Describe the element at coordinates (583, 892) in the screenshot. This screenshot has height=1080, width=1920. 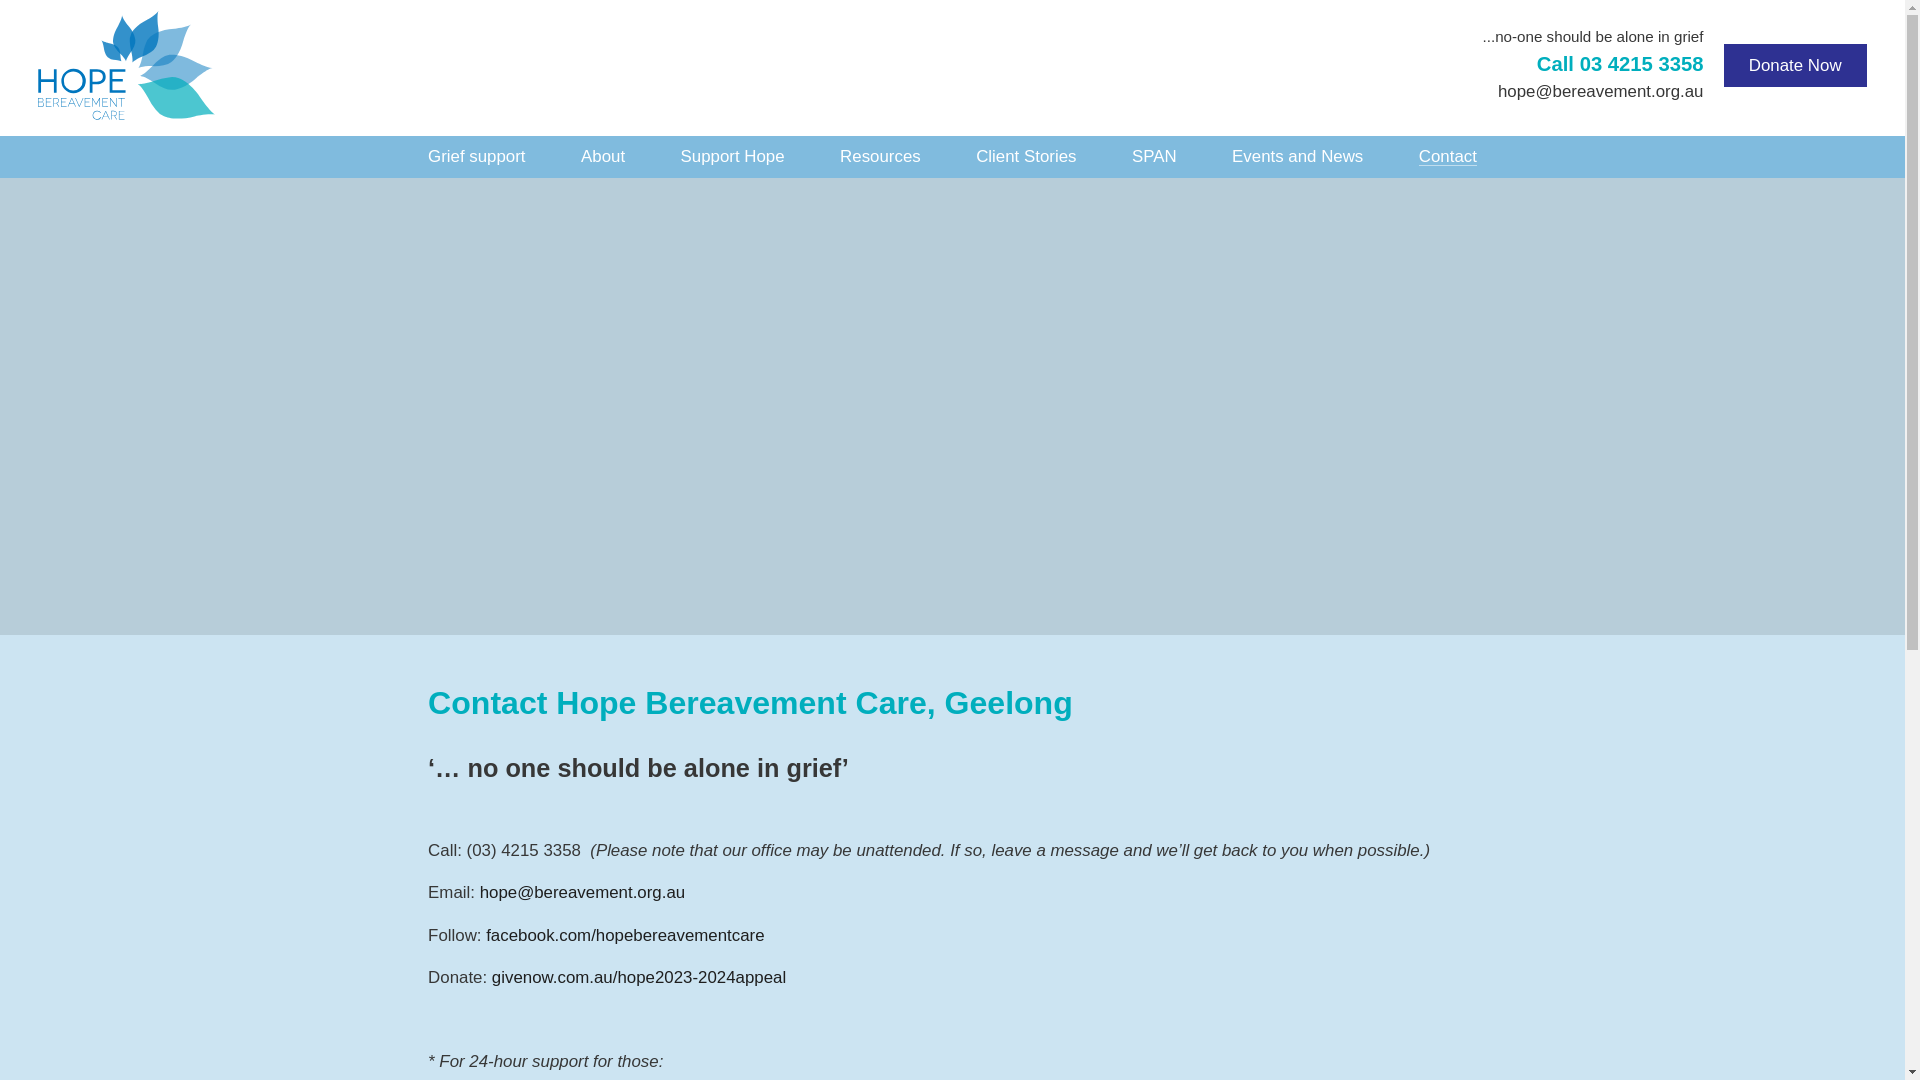
I see `hope@bereavement.org.au` at that location.